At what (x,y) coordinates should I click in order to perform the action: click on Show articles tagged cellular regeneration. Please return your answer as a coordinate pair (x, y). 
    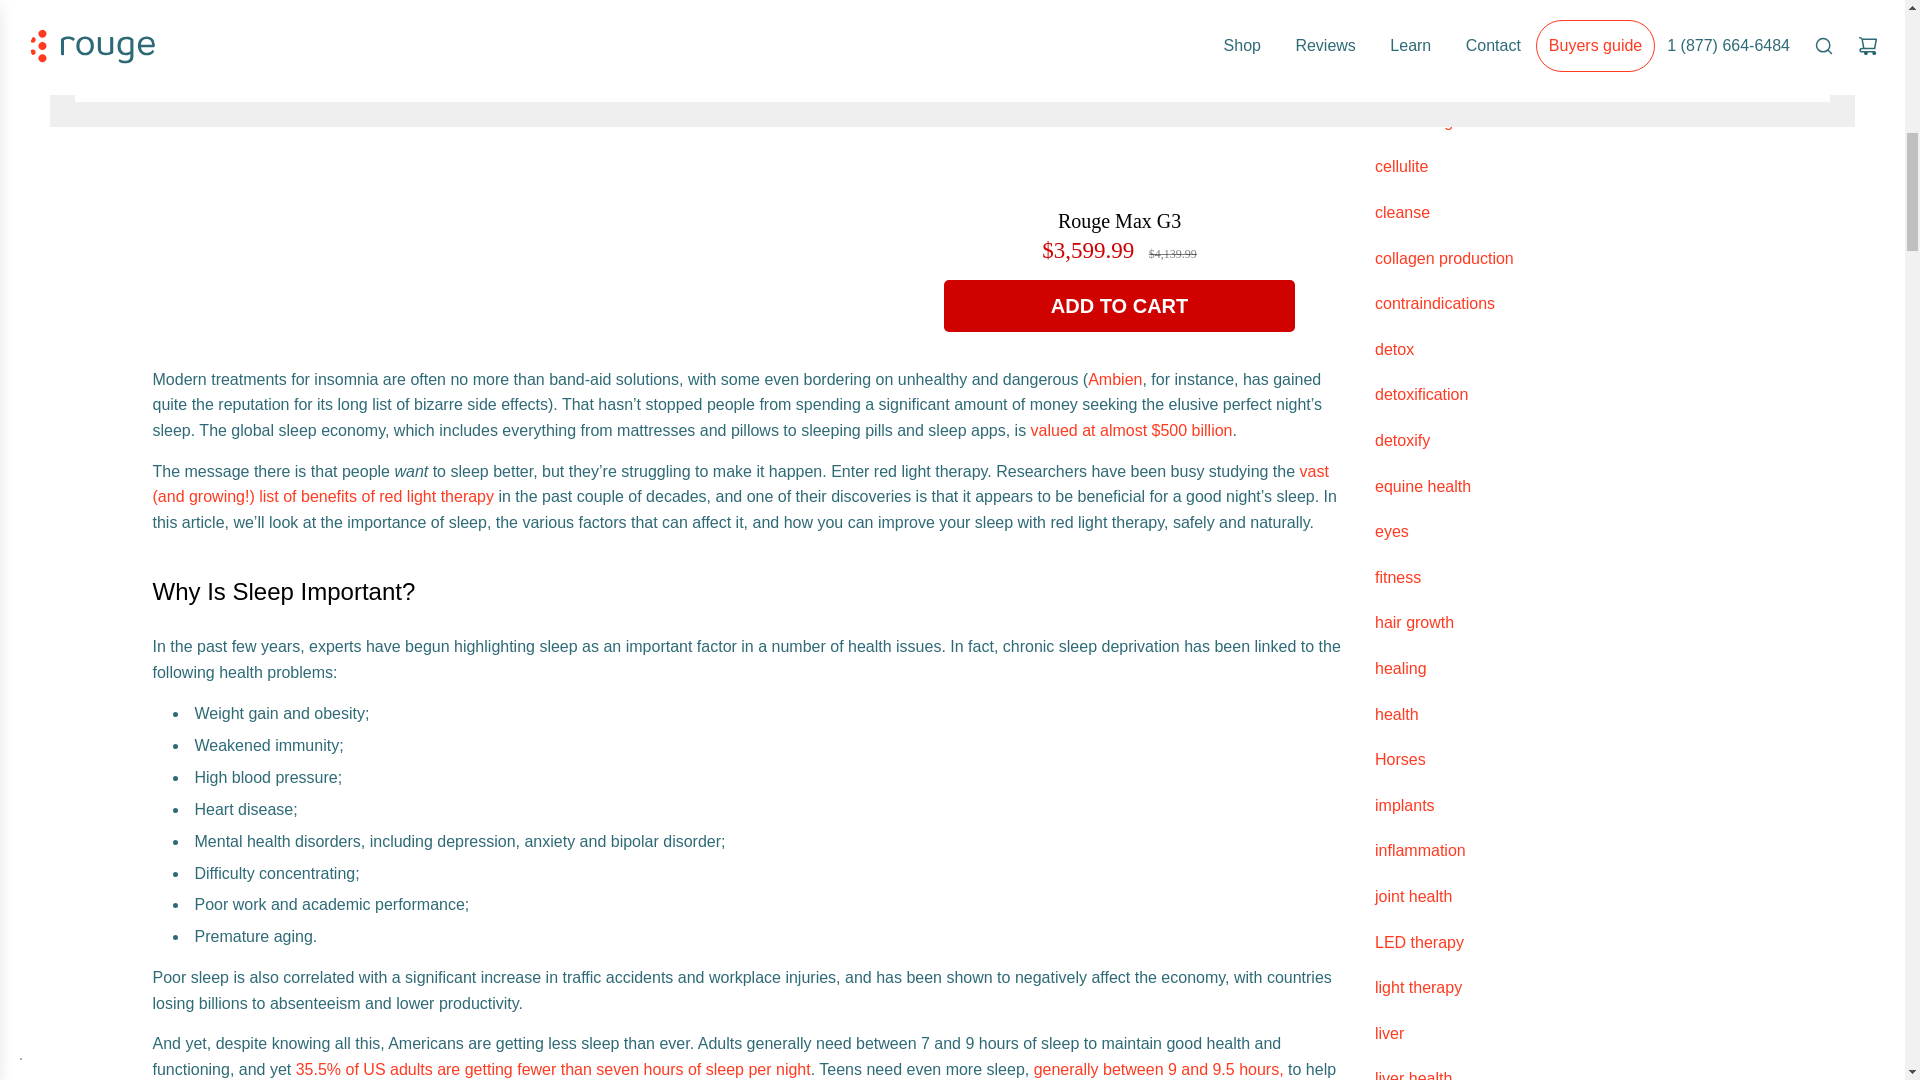
    Looking at the image, I should click on (1447, 121).